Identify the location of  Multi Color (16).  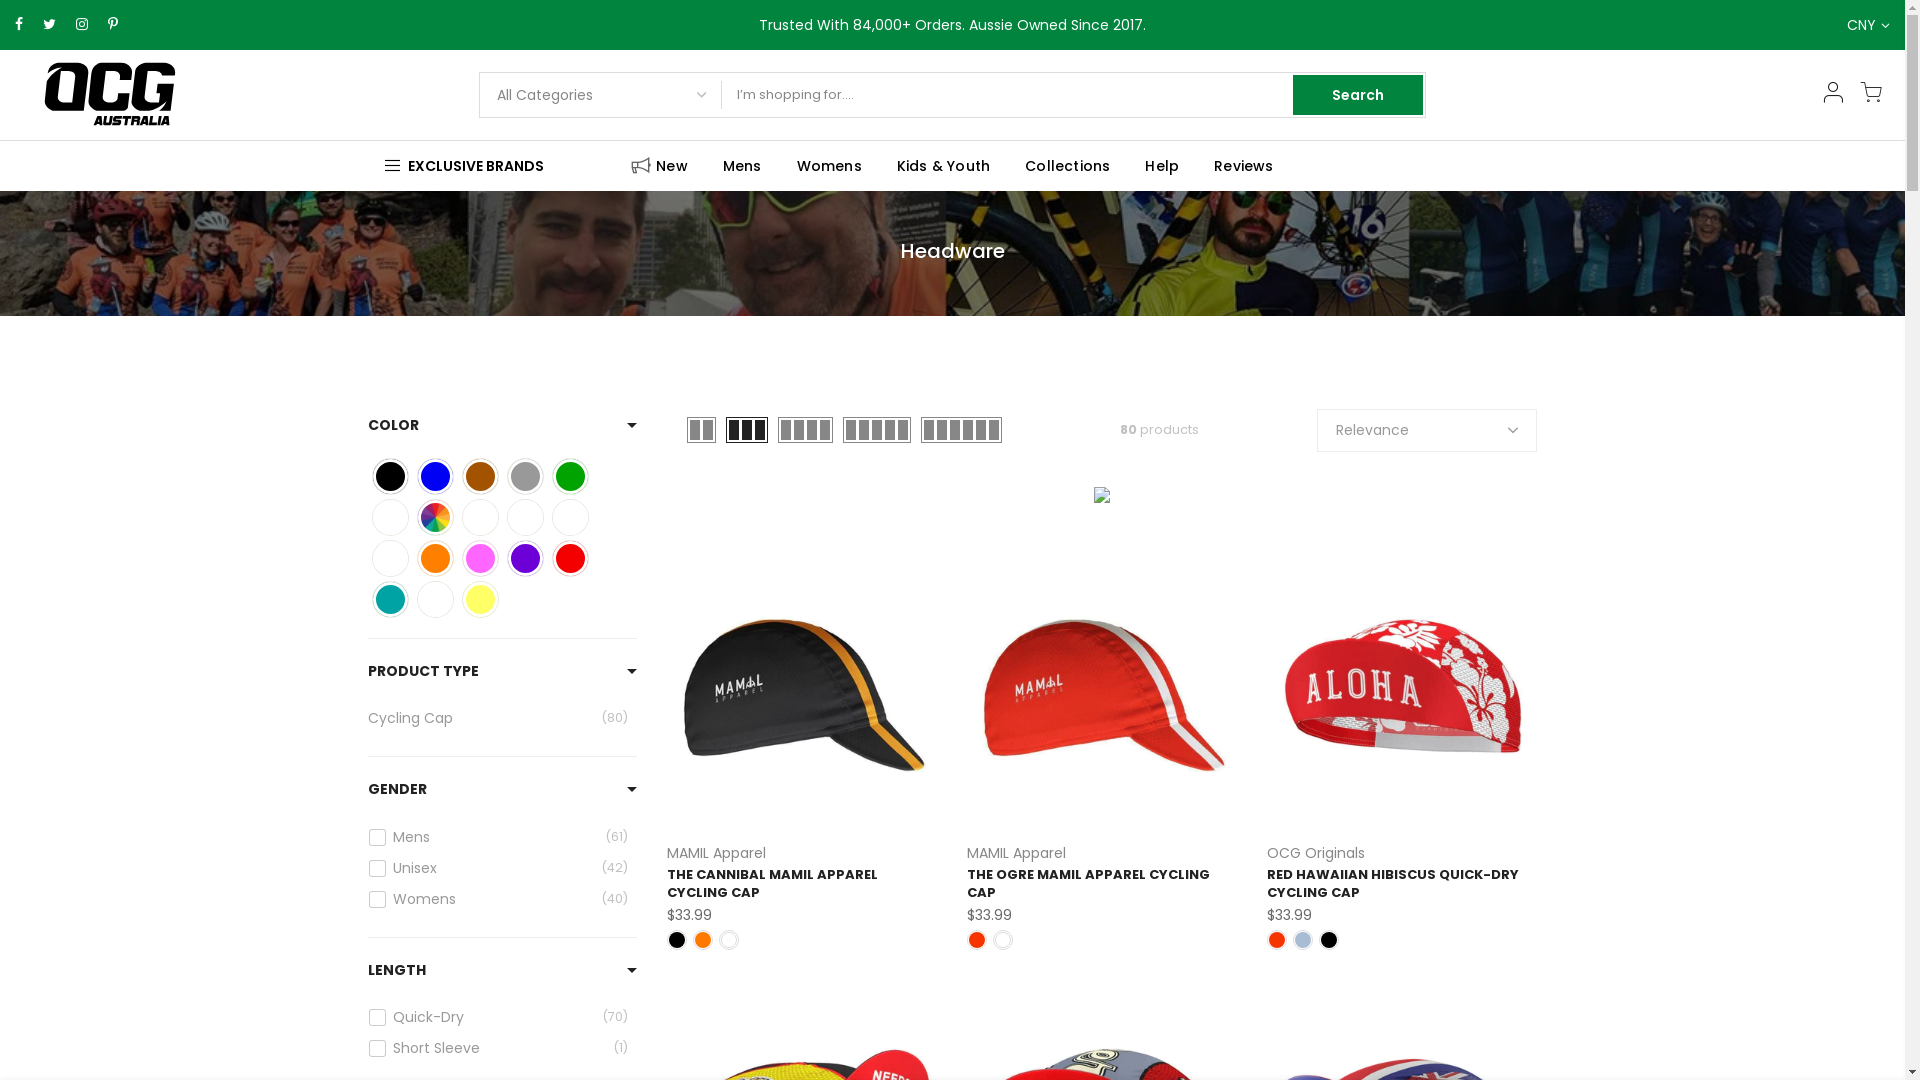
(526, 518).